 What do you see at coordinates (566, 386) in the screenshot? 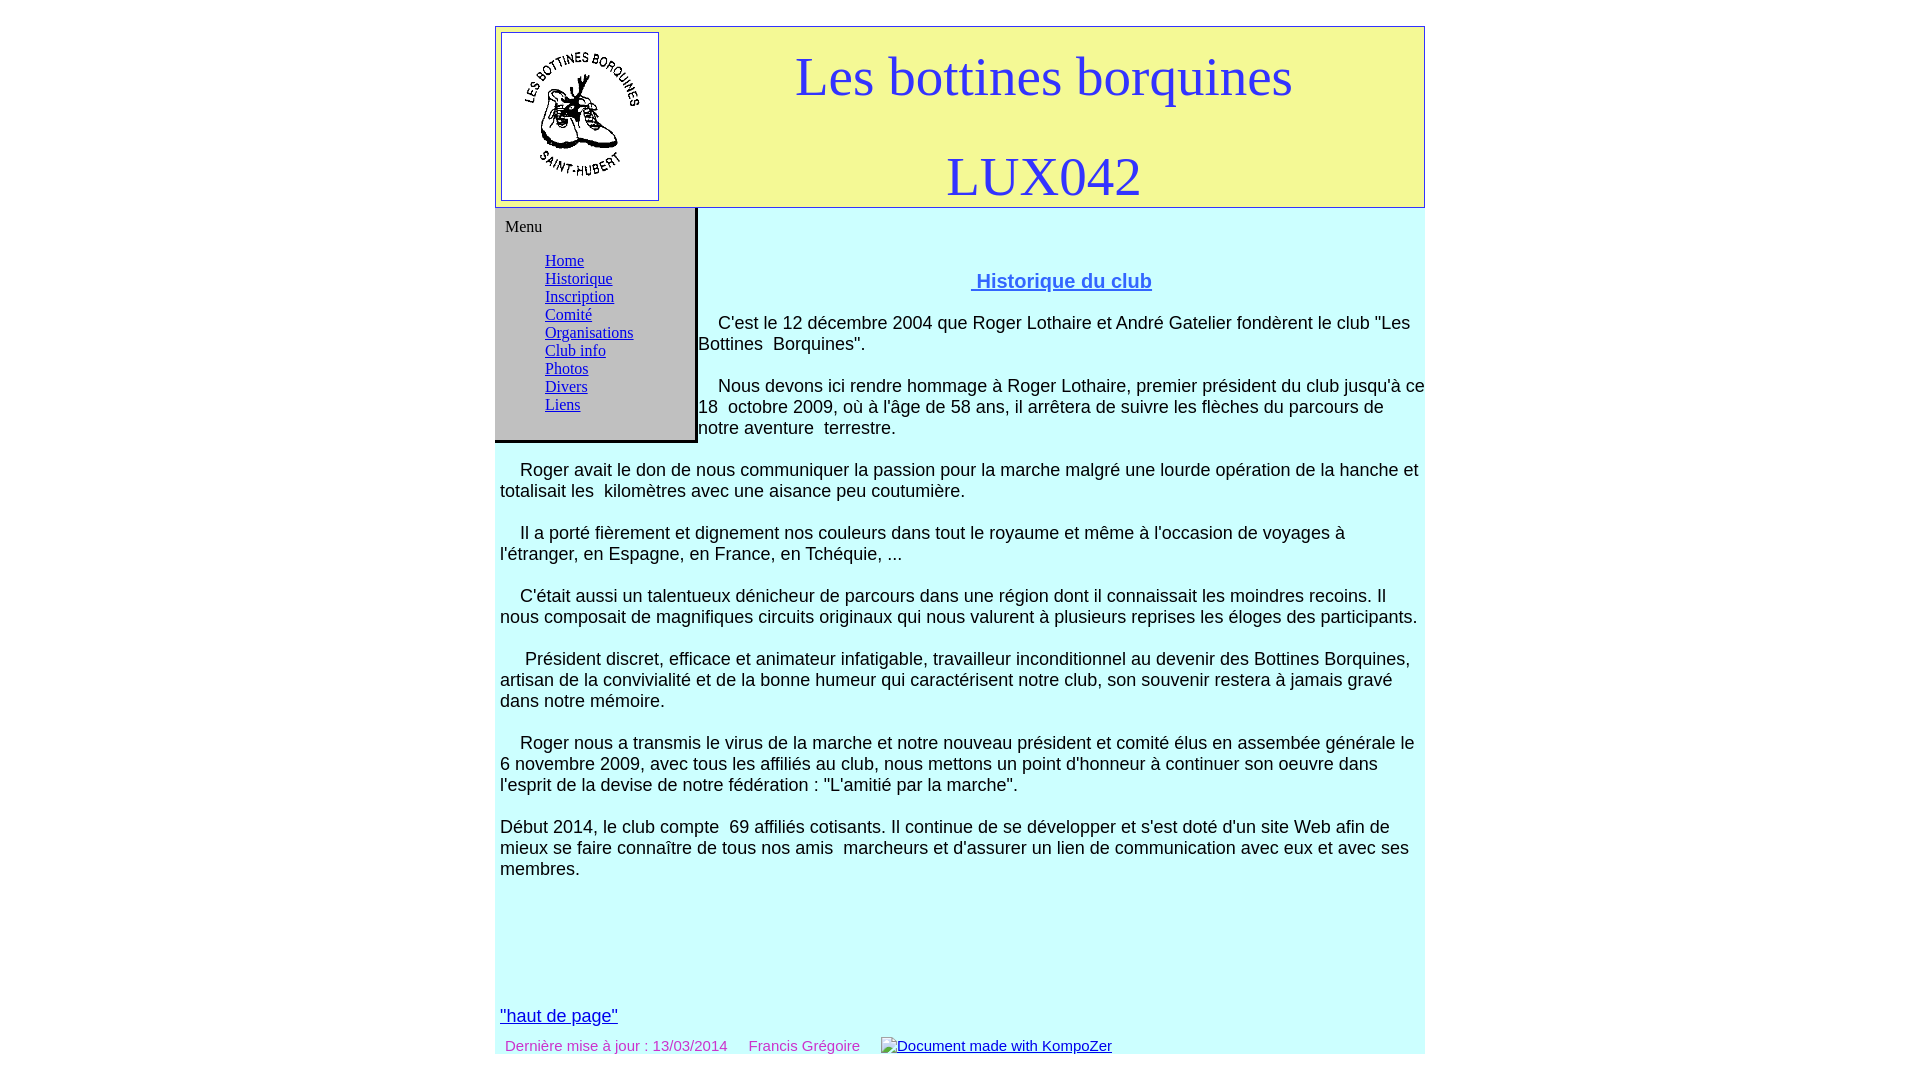
I see `Divers` at bounding box center [566, 386].